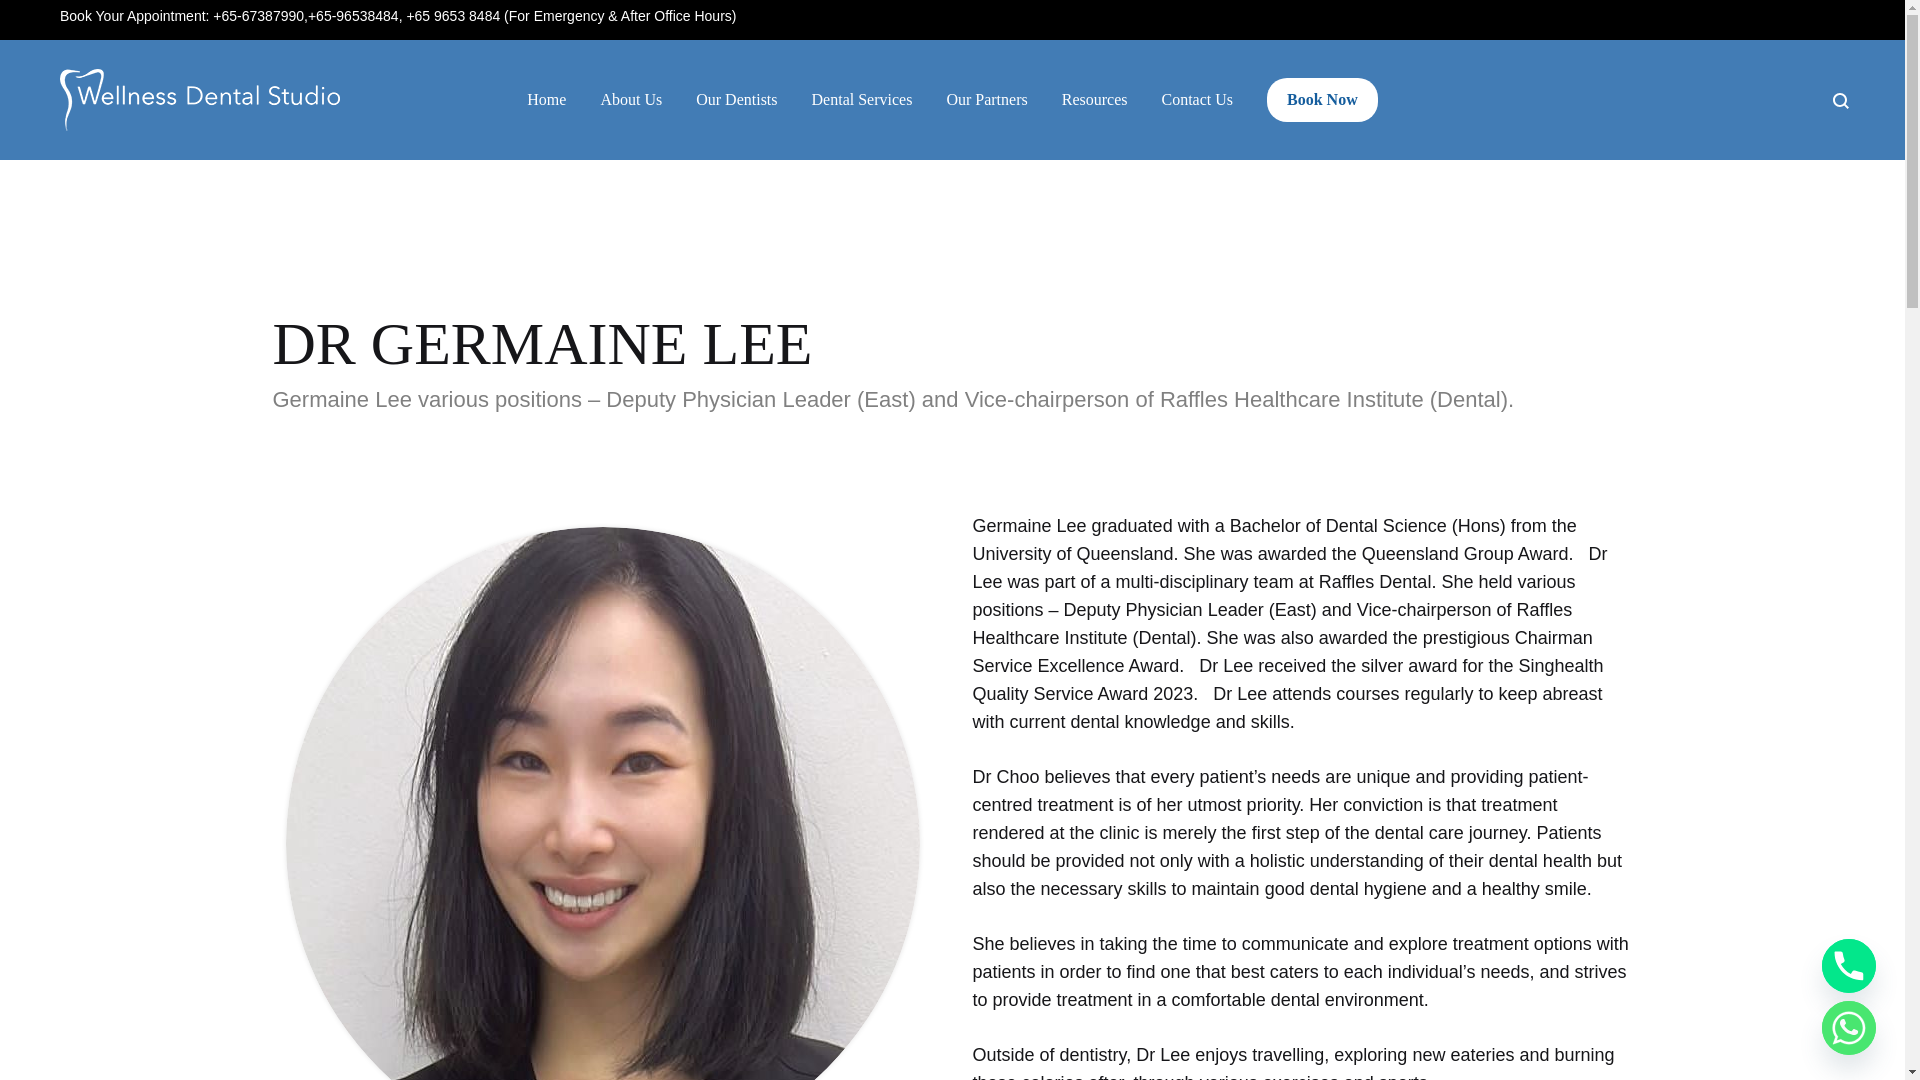 This screenshot has width=1920, height=1080. Describe the element at coordinates (546, 100) in the screenshot. I see `Home` at that location.